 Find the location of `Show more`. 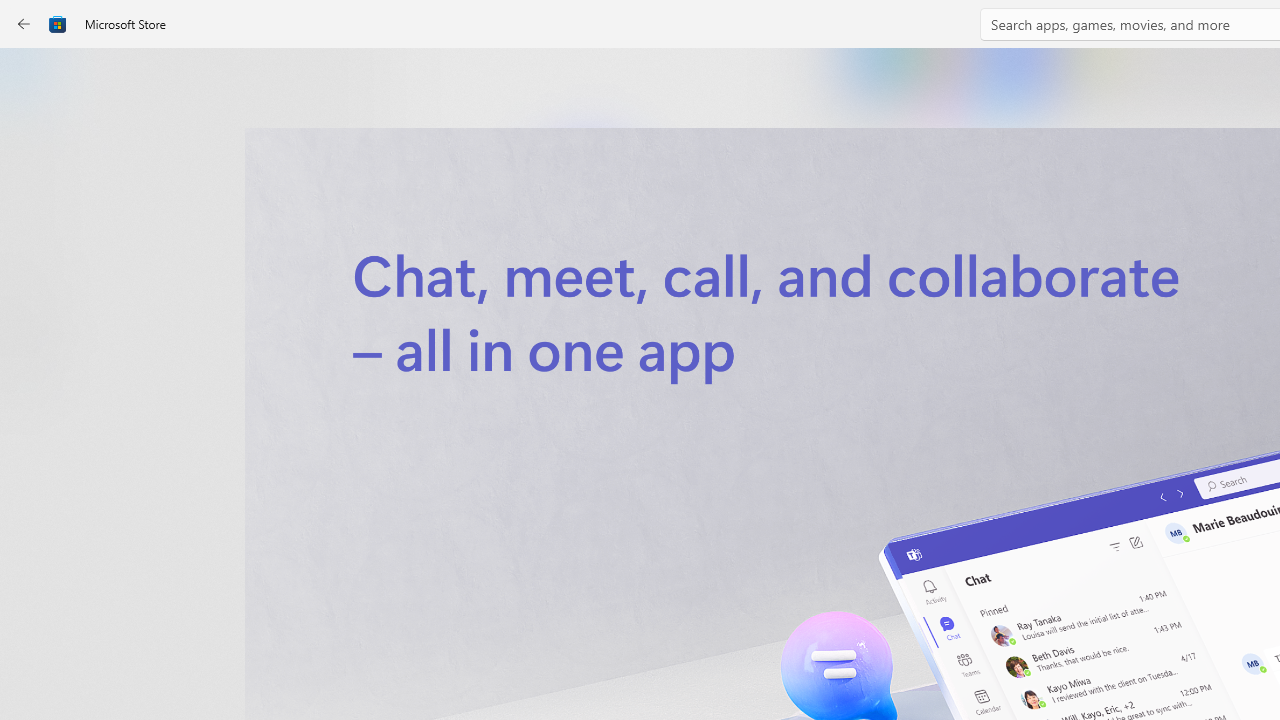

Show more is located at coordinates (854, 428).